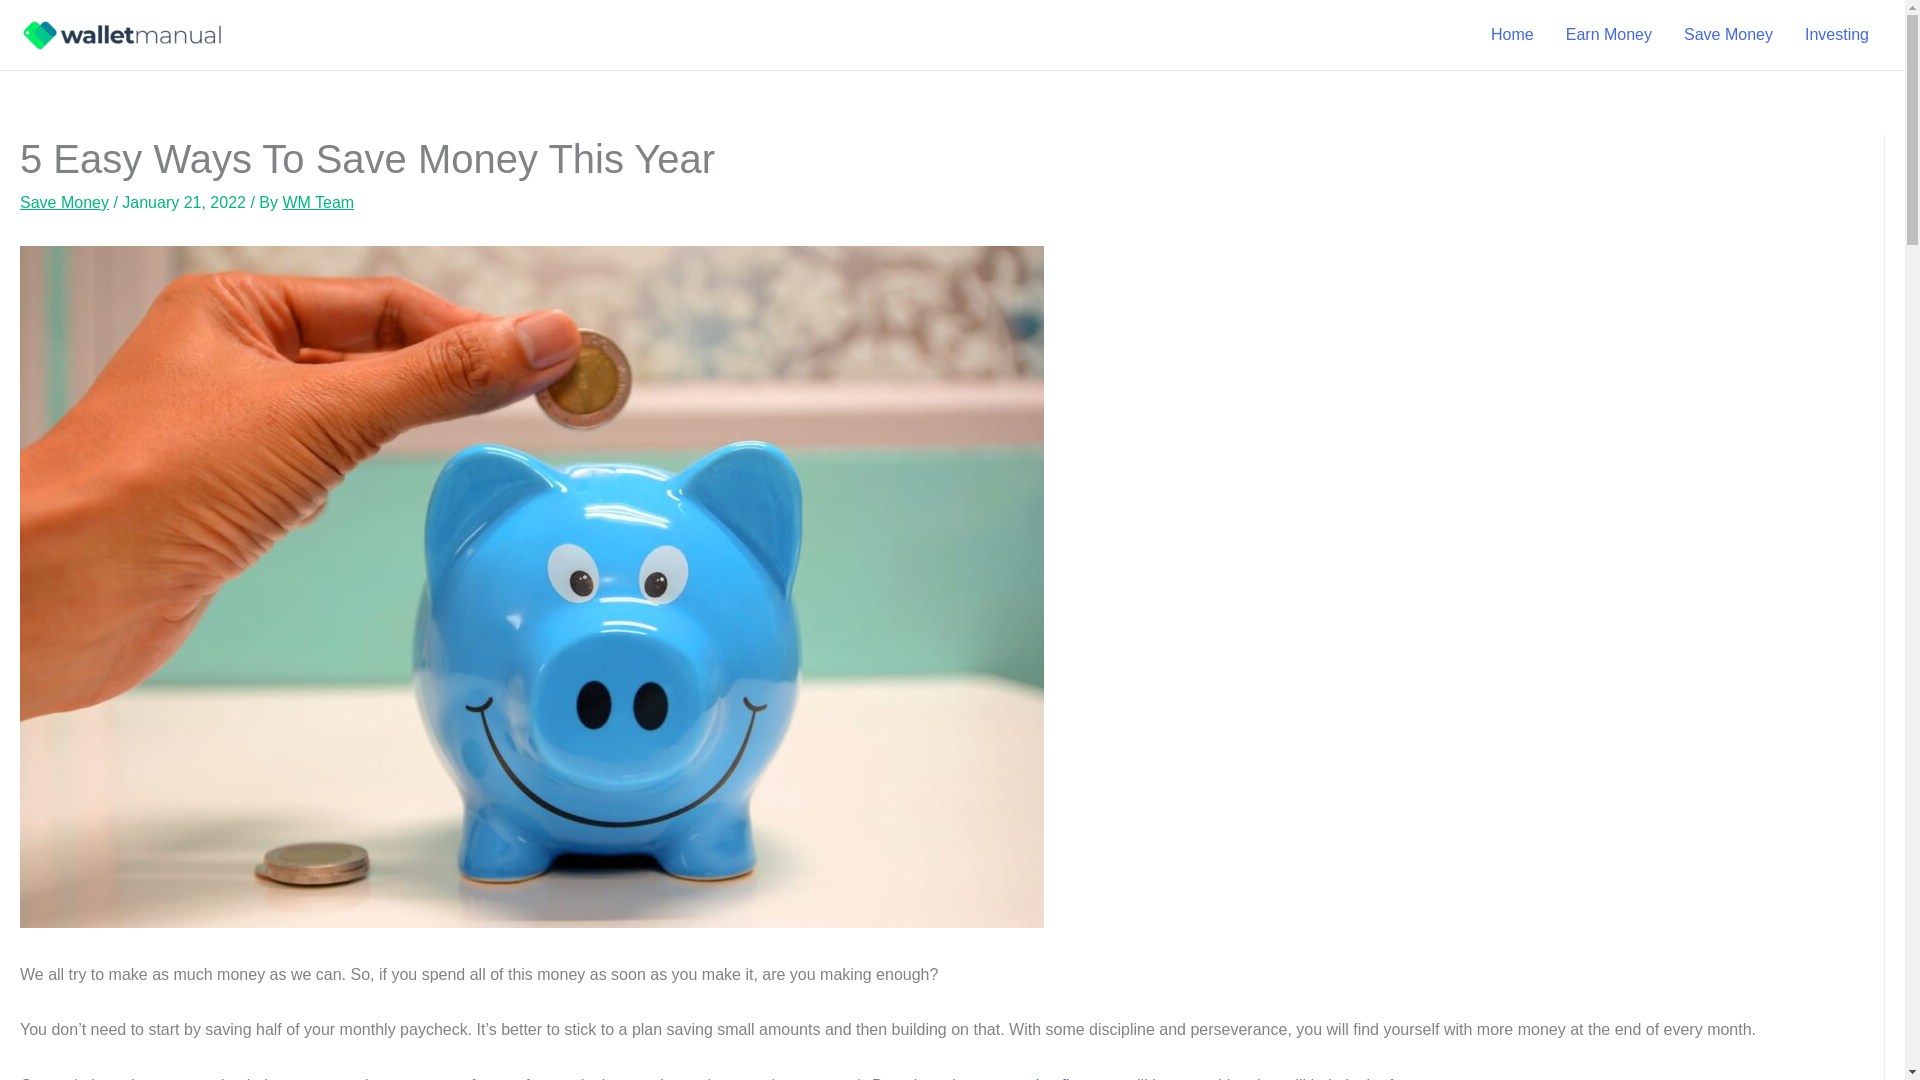  What do you see at coordinates (1728, 35) in the screenshot?
I see `Save Money` at bounding box center [1728, 35].